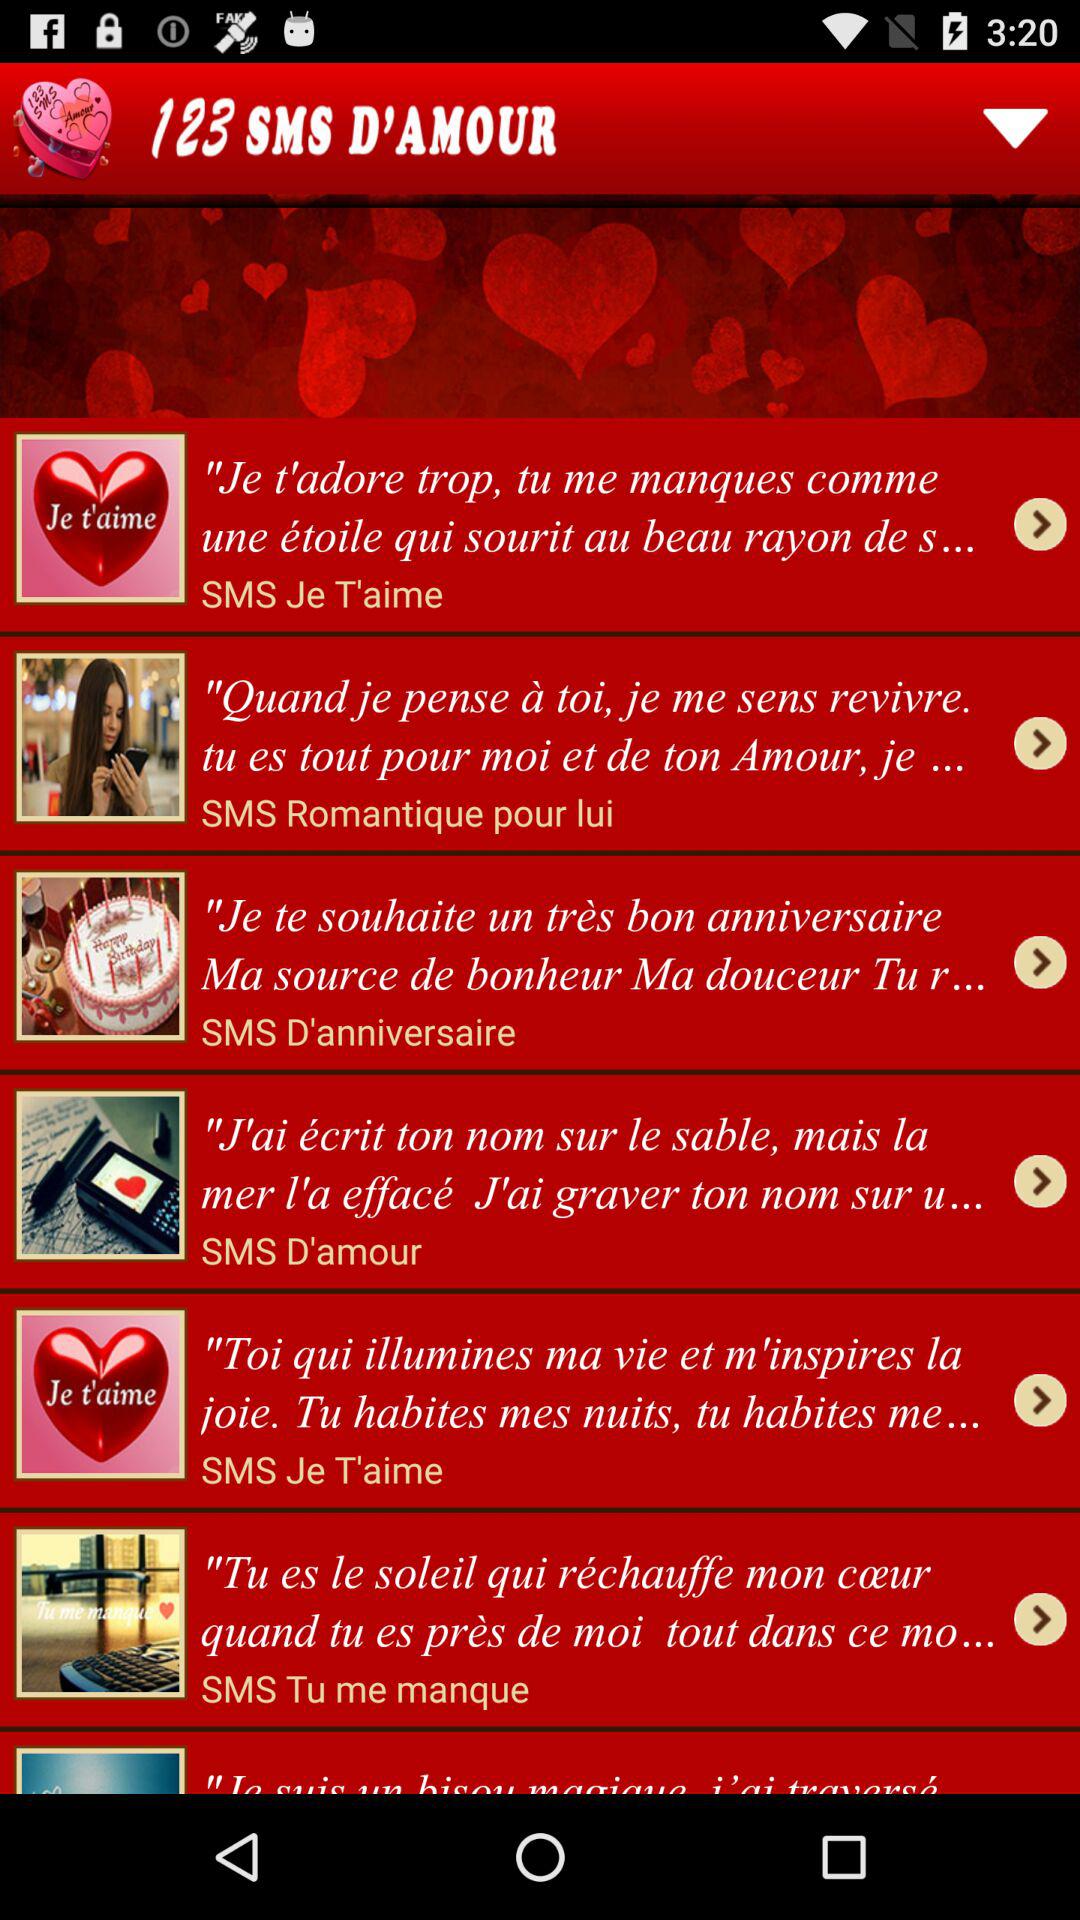 This screenshot has width=1080, height=1920. I want to click on flip to the quand je pense item, so click(600, 718).